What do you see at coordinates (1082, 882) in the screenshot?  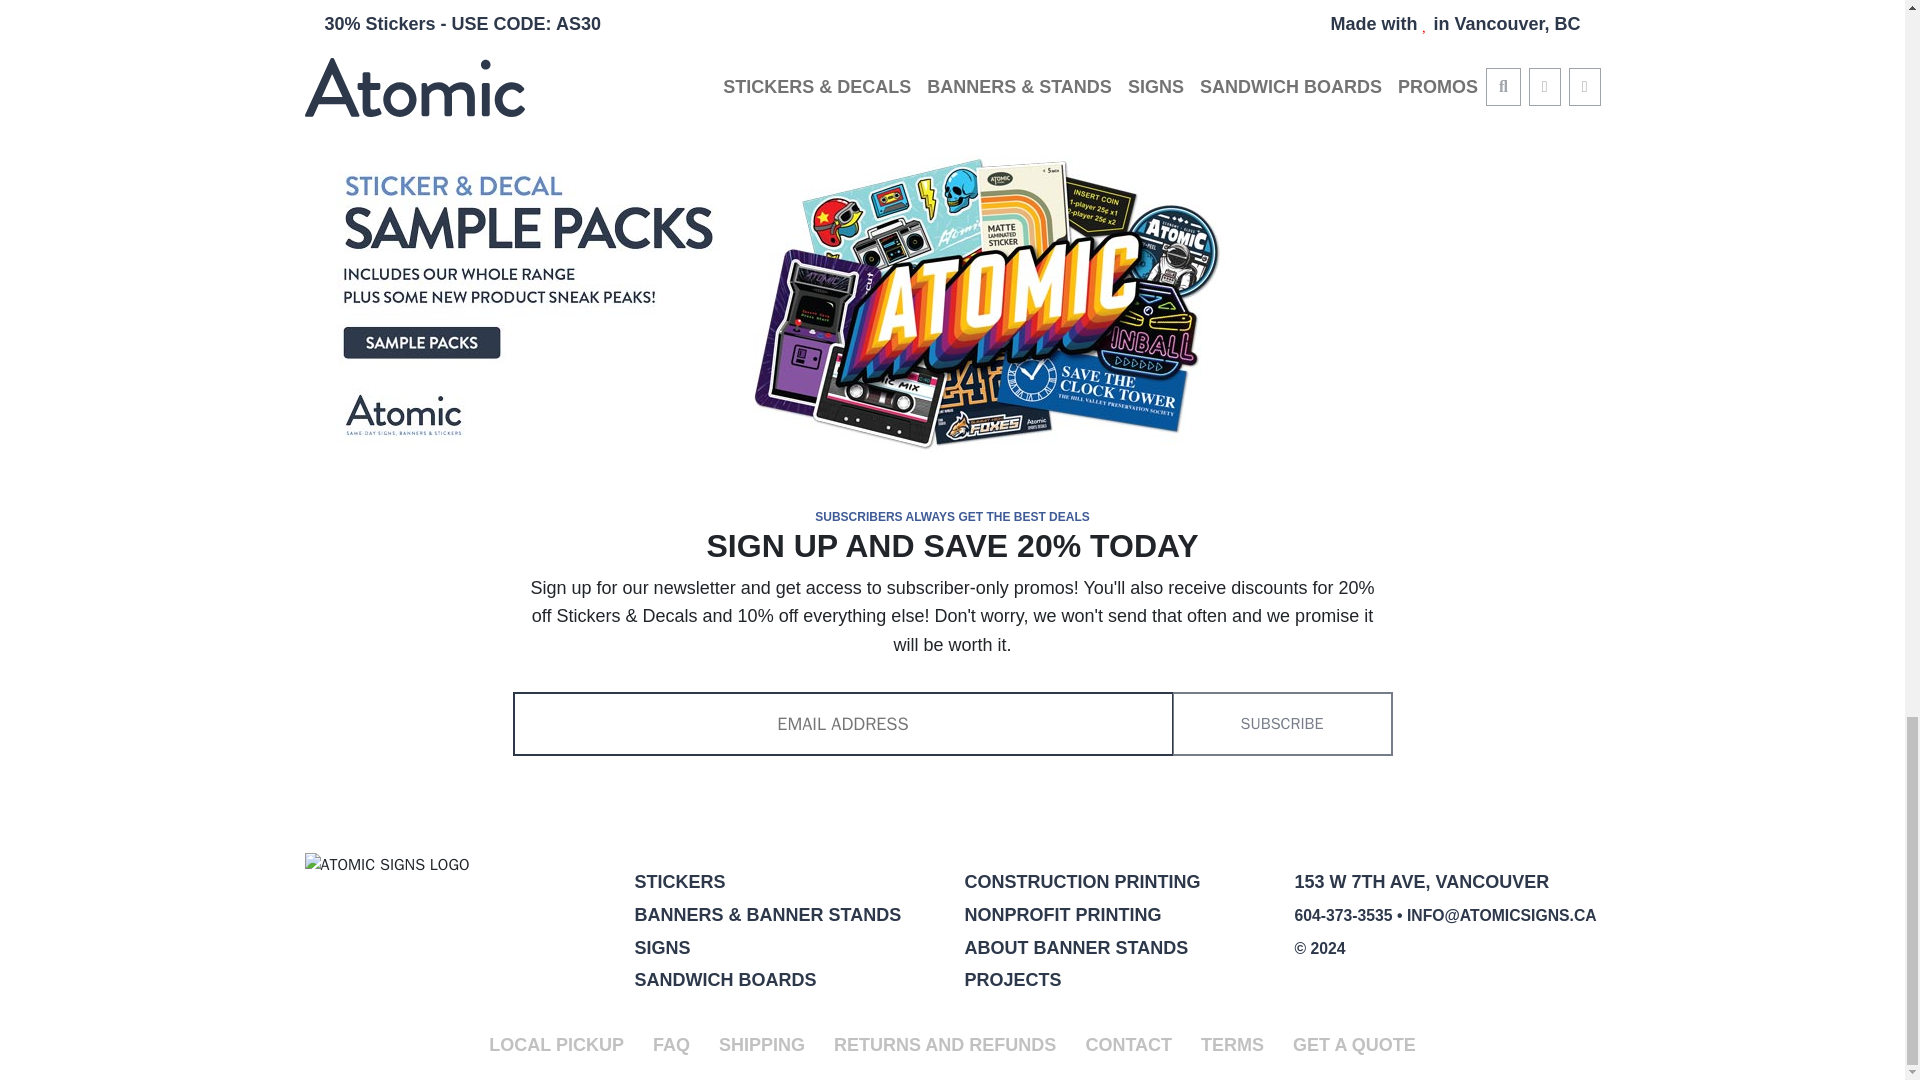 I see `CONSTRUCTION PRINTING` at bounding box center [1082, 882].